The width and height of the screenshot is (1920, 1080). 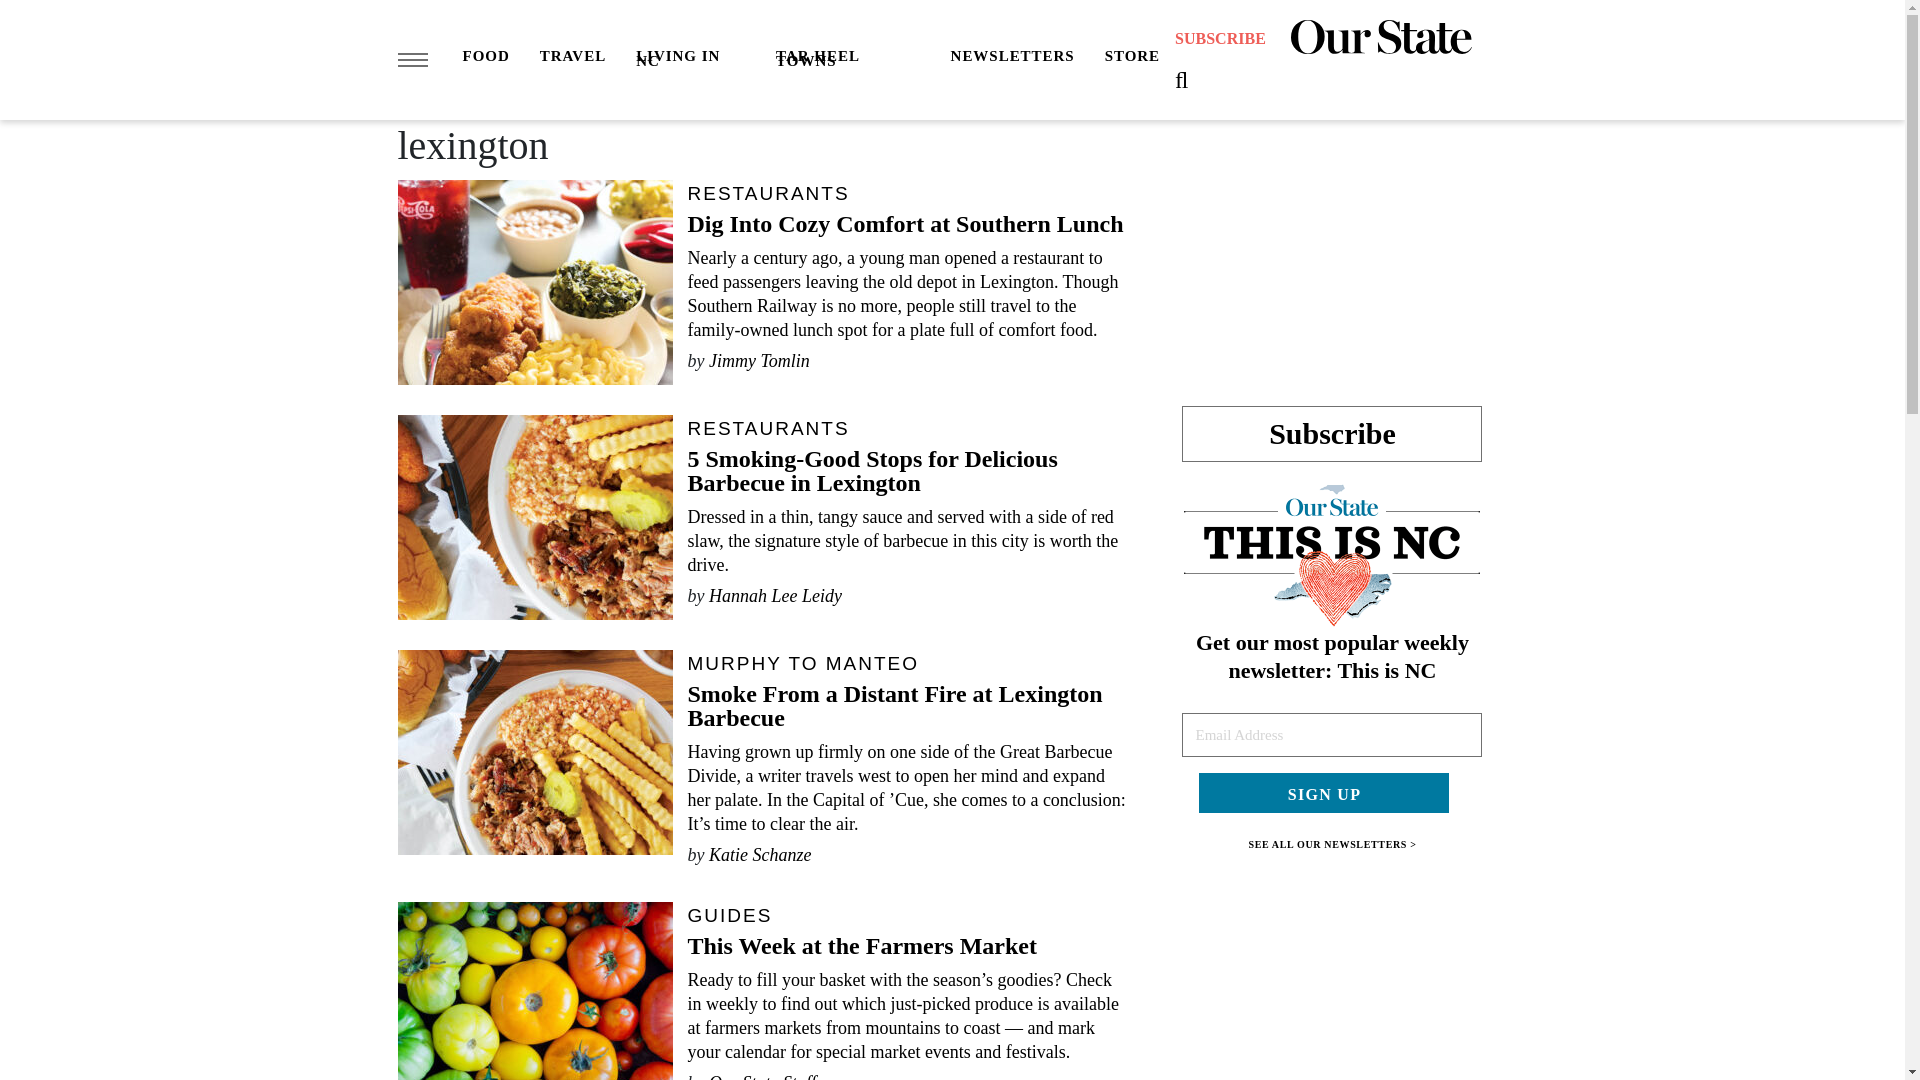 I want to click on RESTAURANTS, so click(x=768, y=193).